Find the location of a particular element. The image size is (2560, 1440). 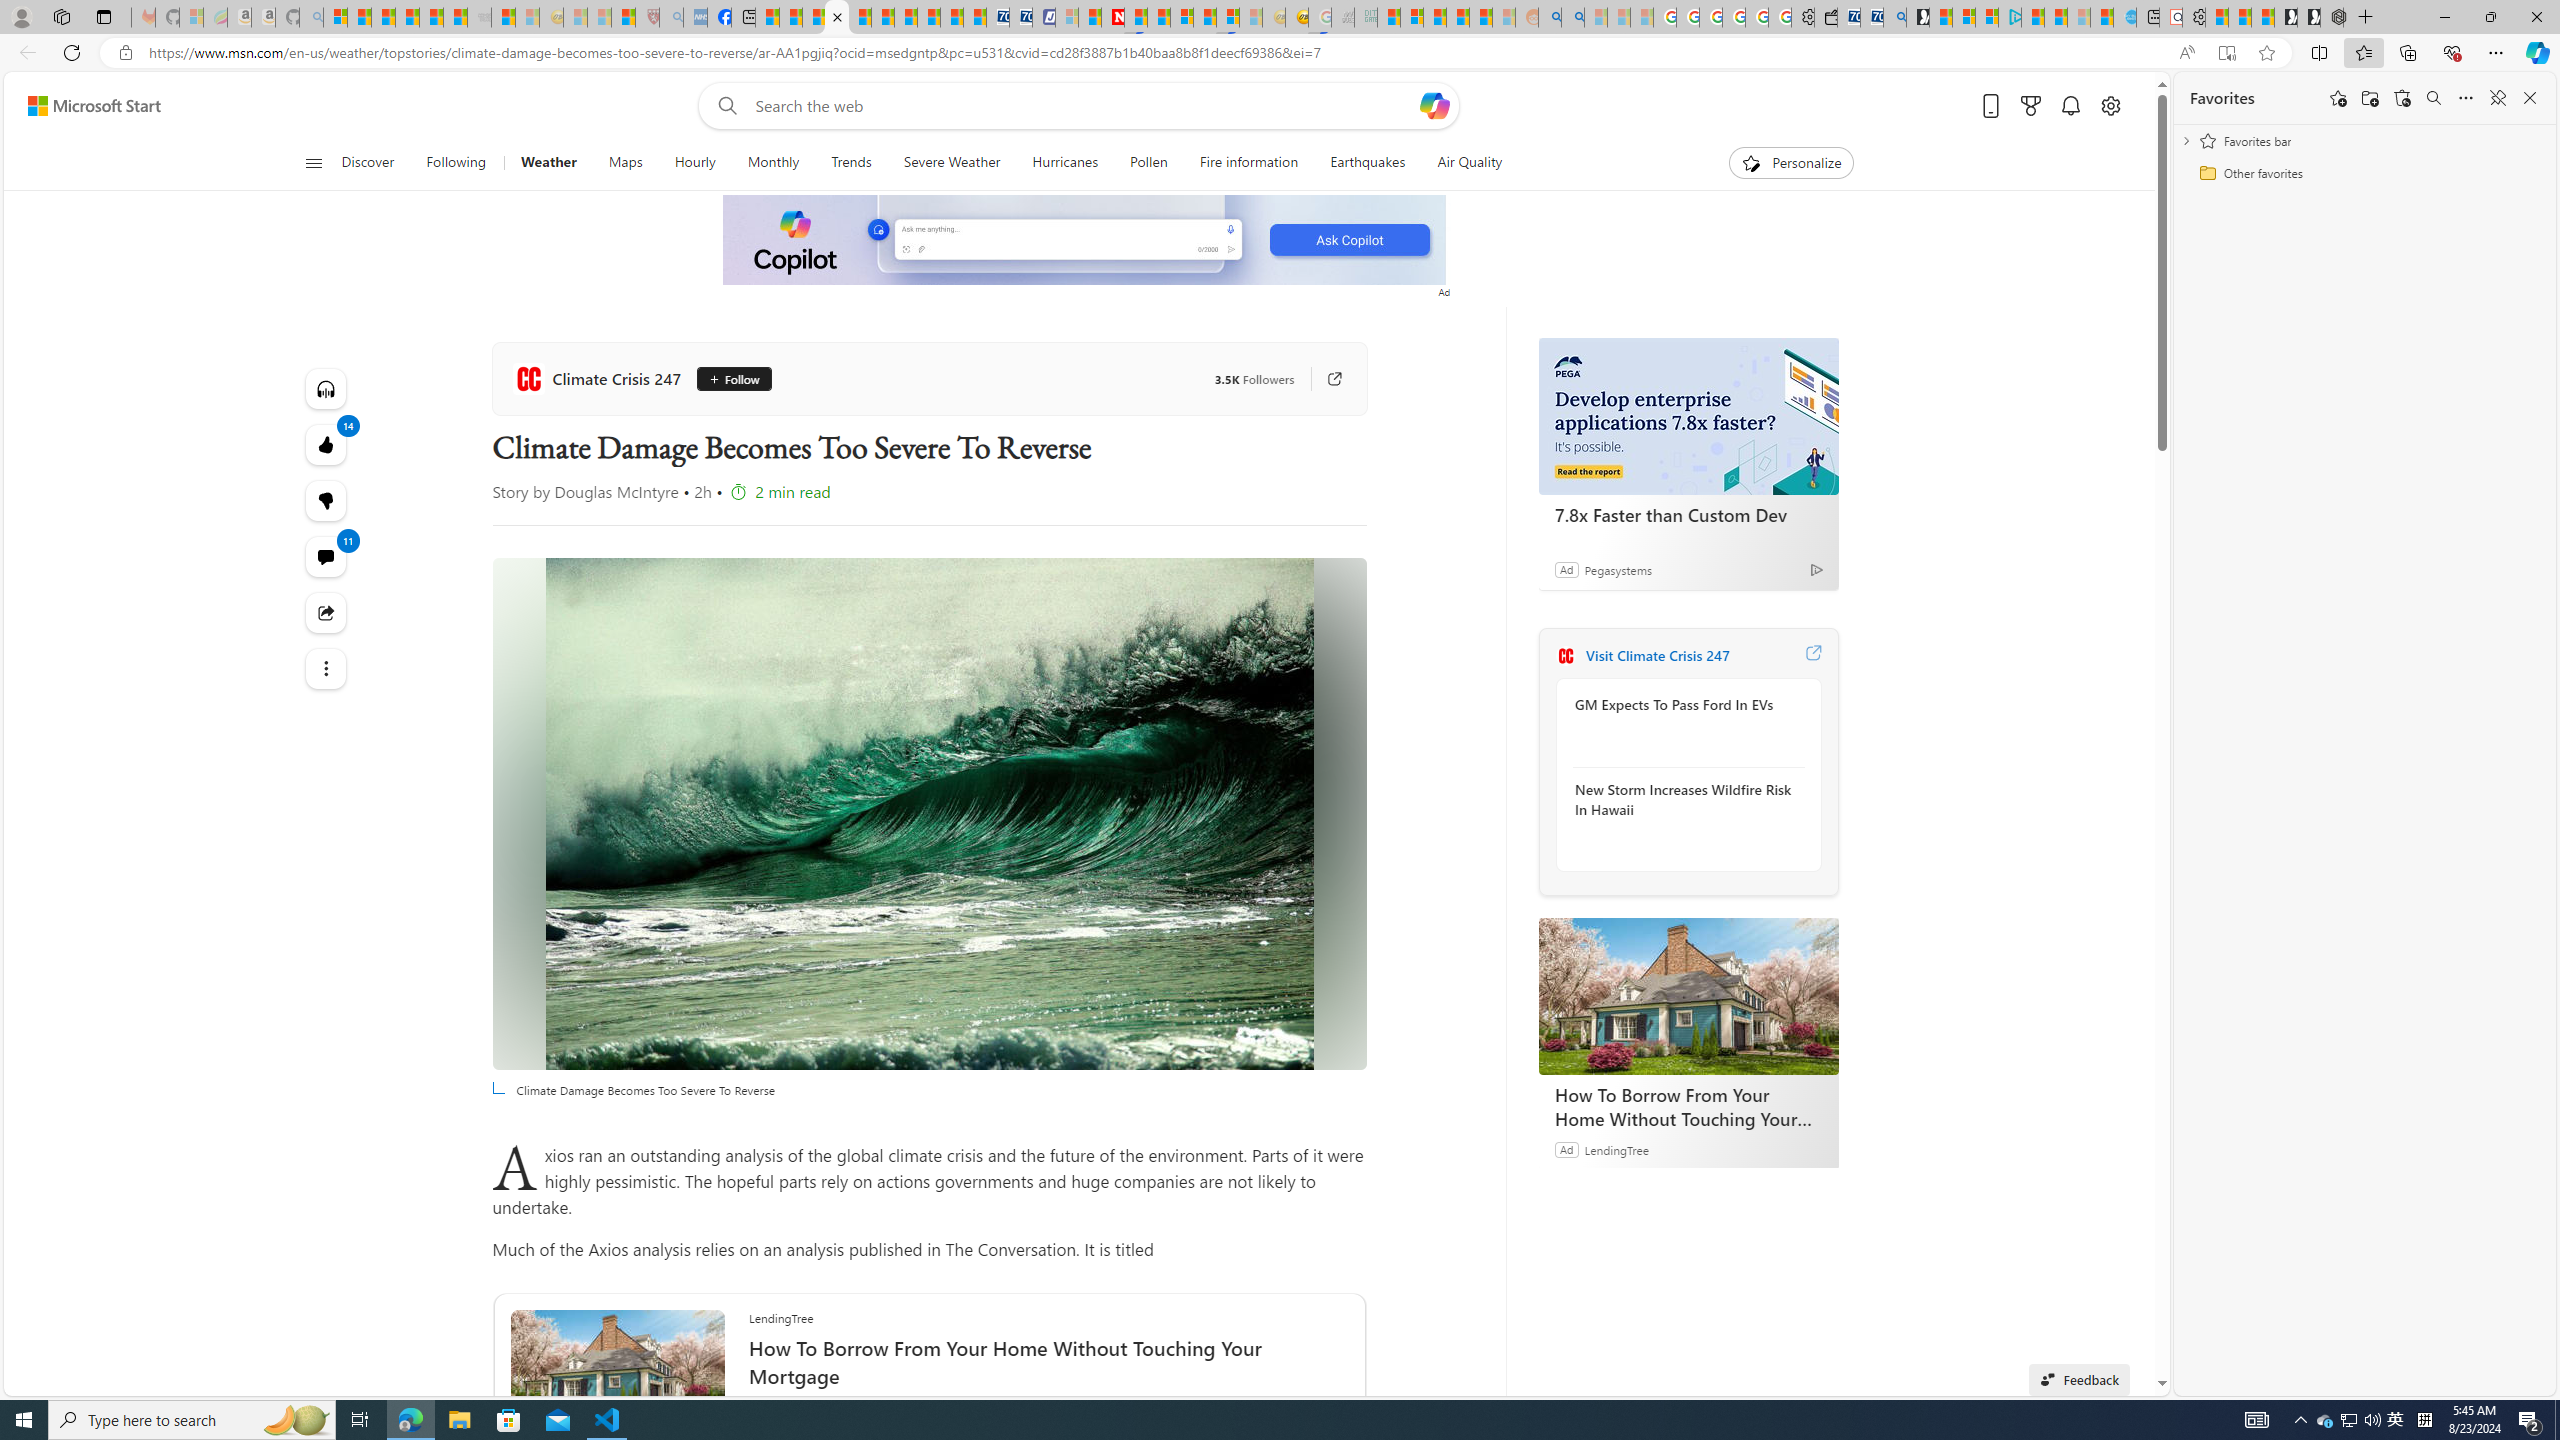

Close favorites is located at coordinates (2530, 98).